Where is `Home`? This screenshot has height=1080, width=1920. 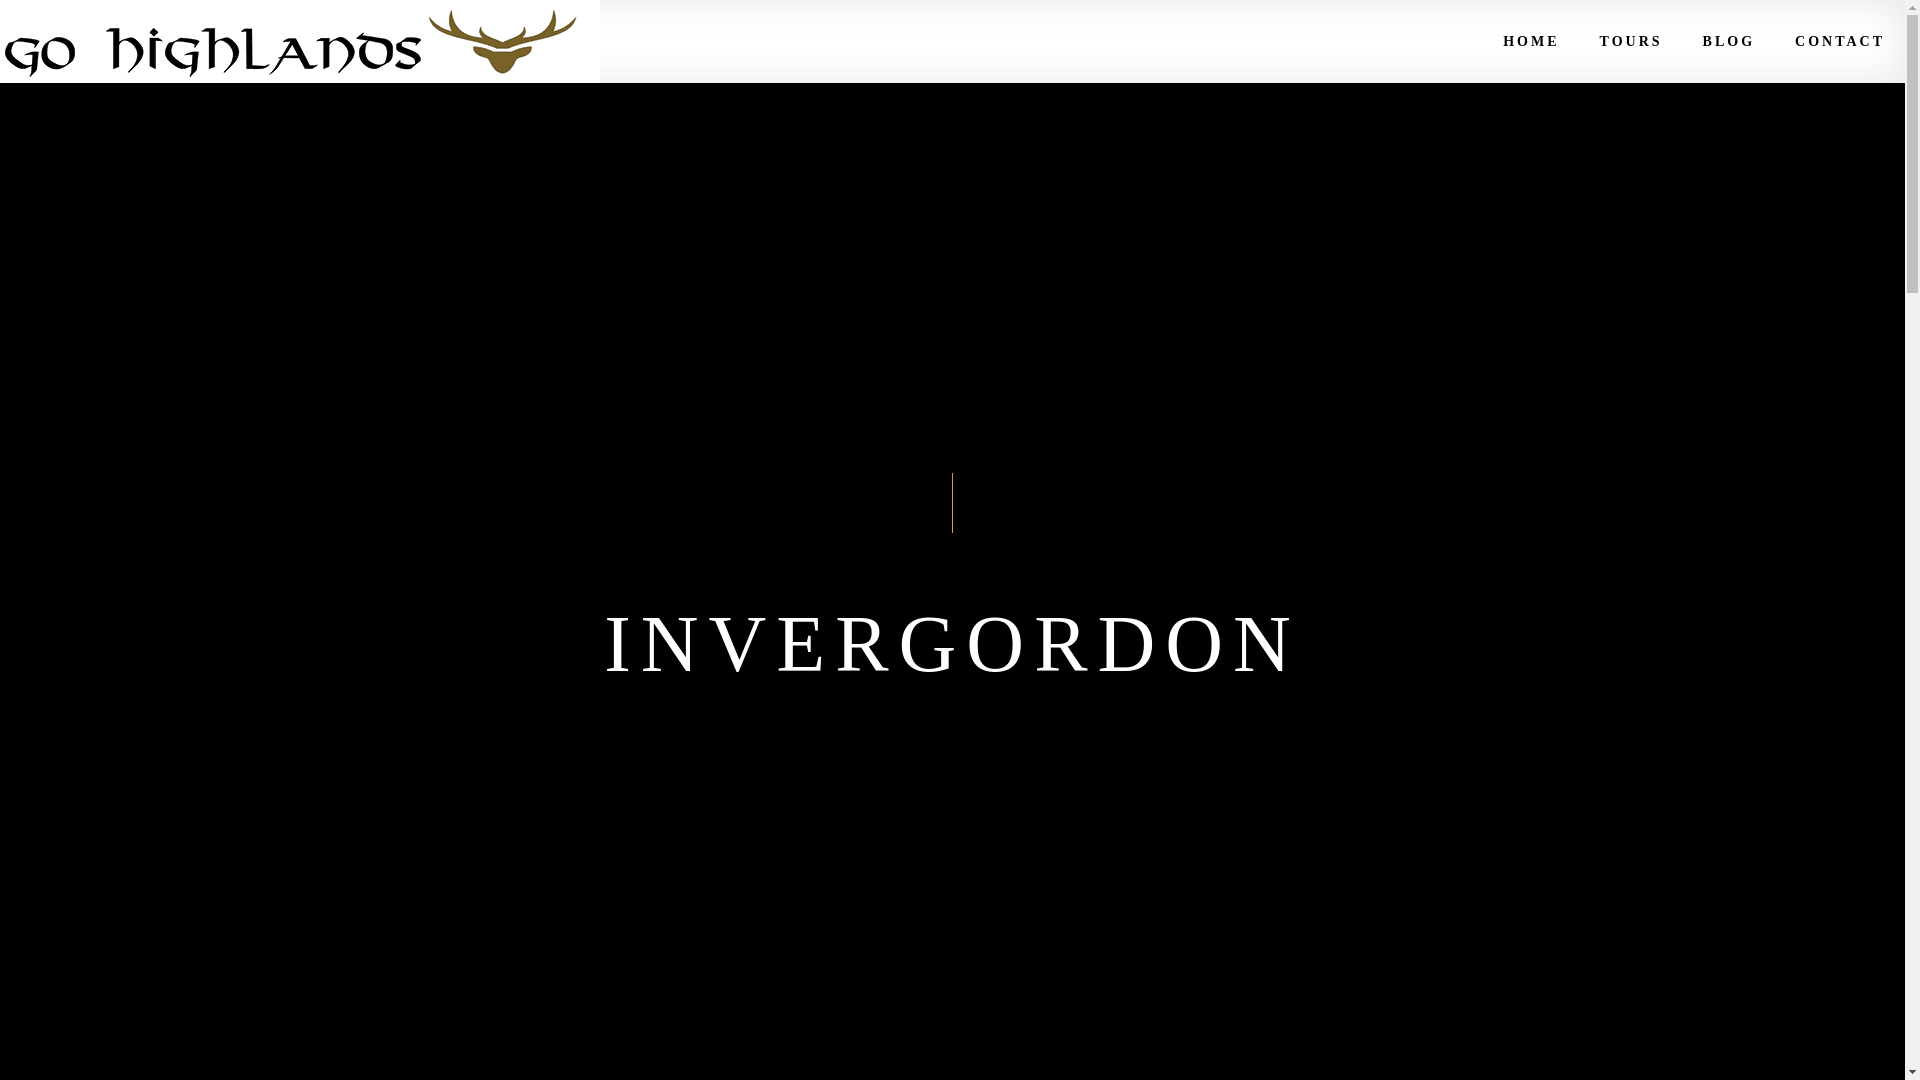 Home is located at coordinates (1530, 42).